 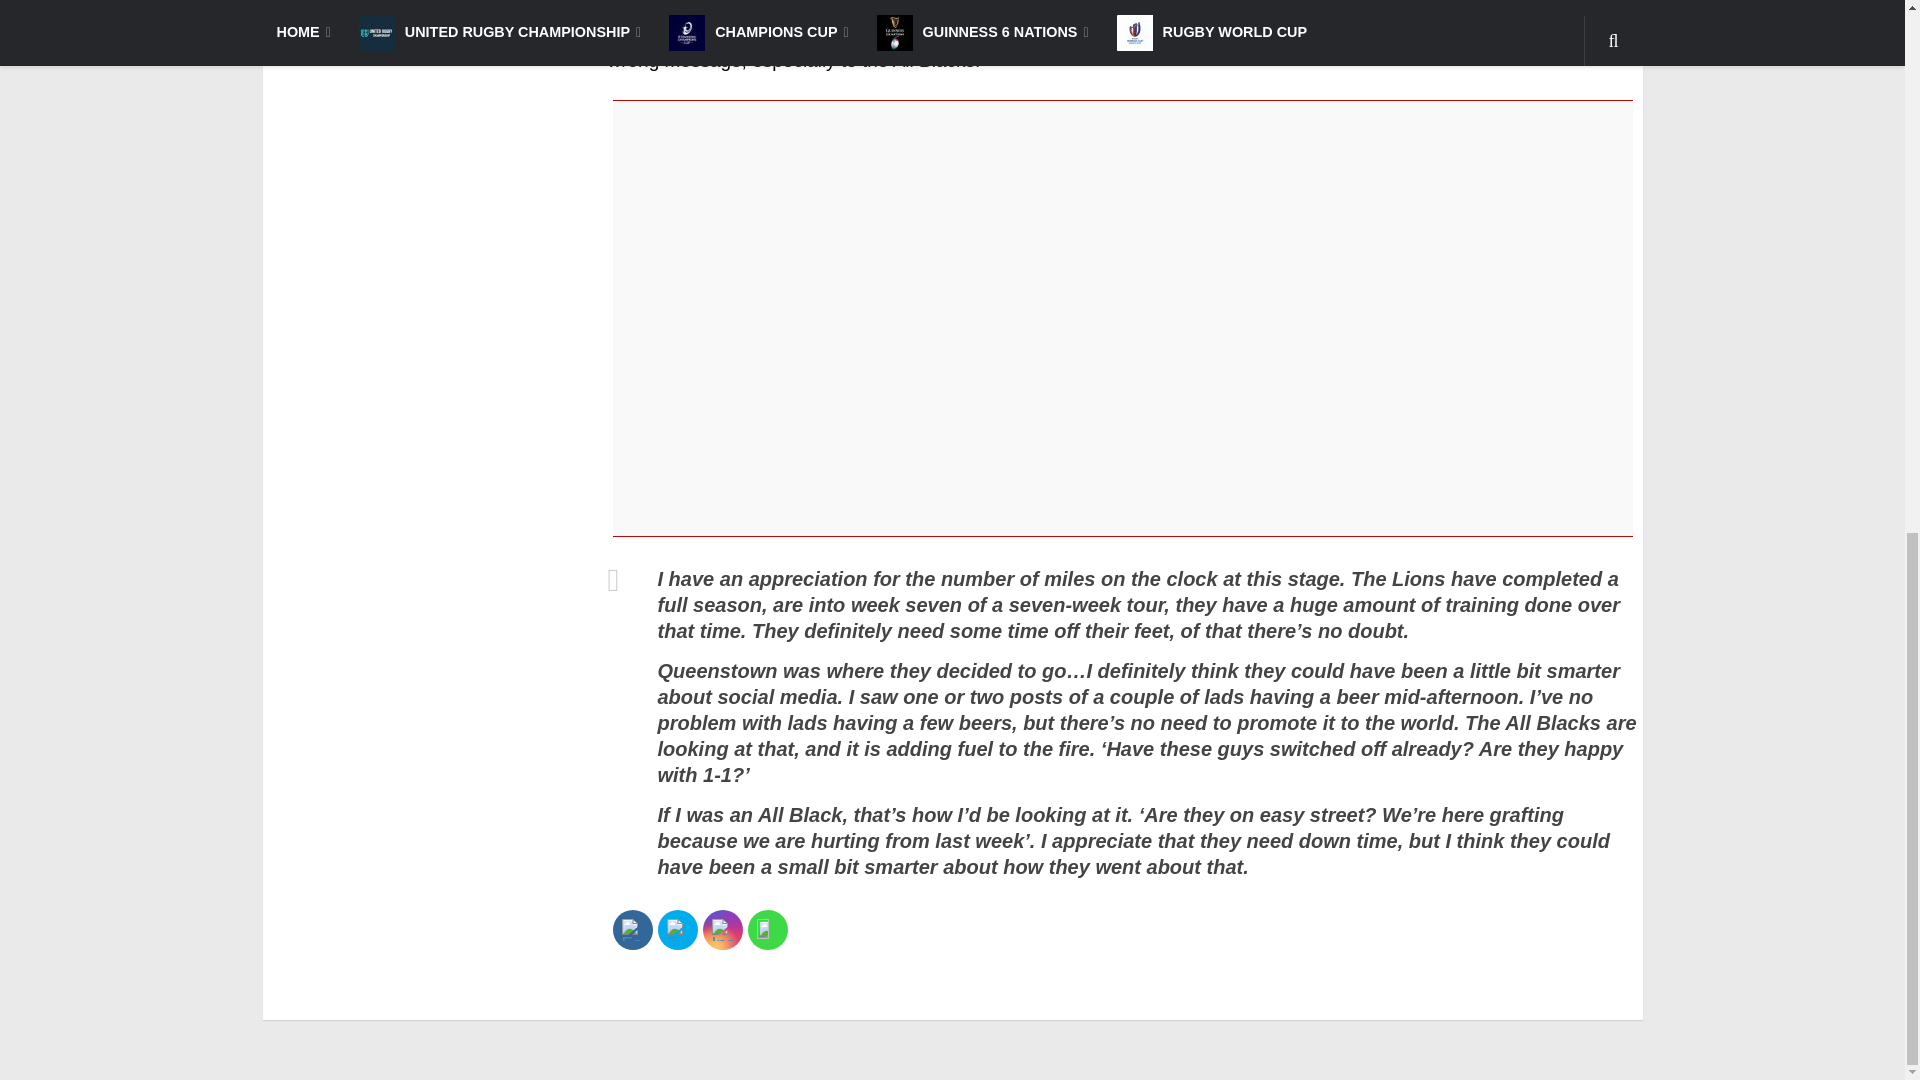 I want to click on Instagram, so click(x=722, y=930).